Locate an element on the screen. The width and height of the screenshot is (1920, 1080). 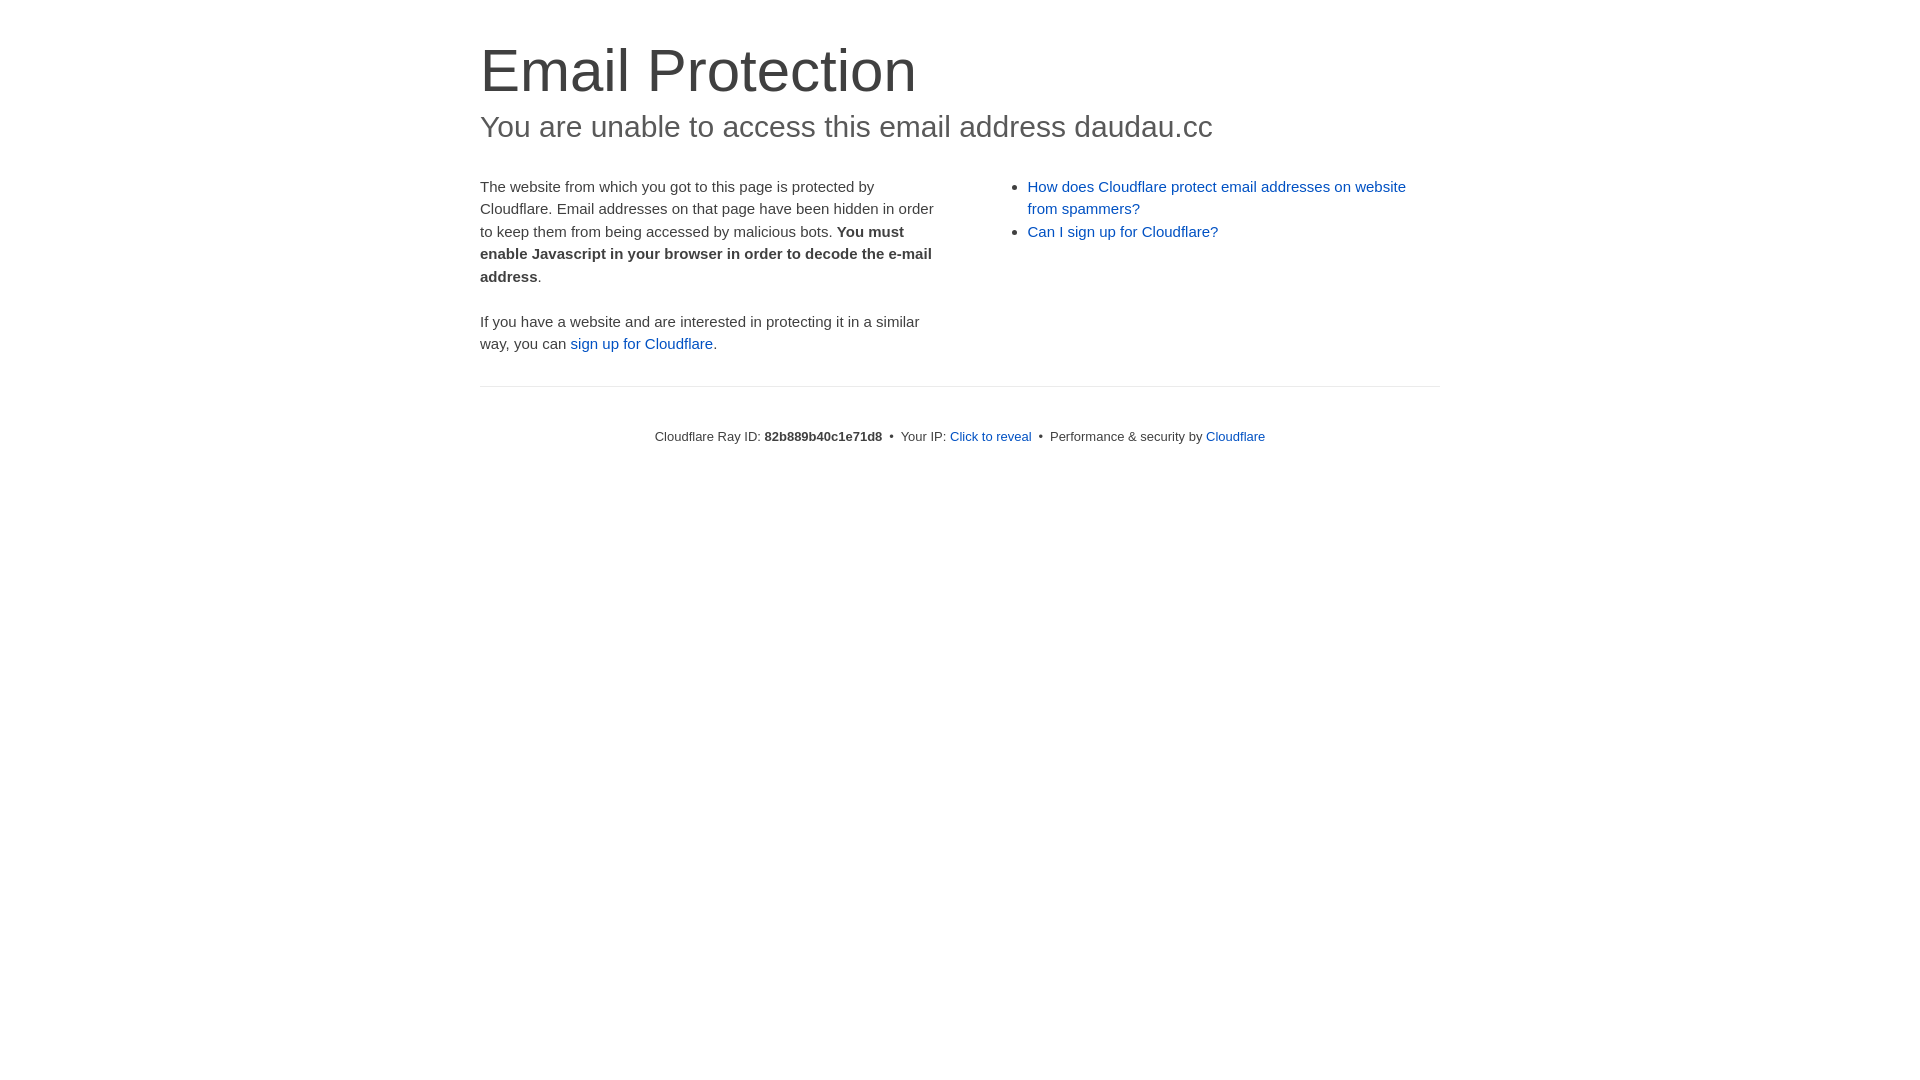
sign up for Cloudflare is located at coordinates (642, 344).